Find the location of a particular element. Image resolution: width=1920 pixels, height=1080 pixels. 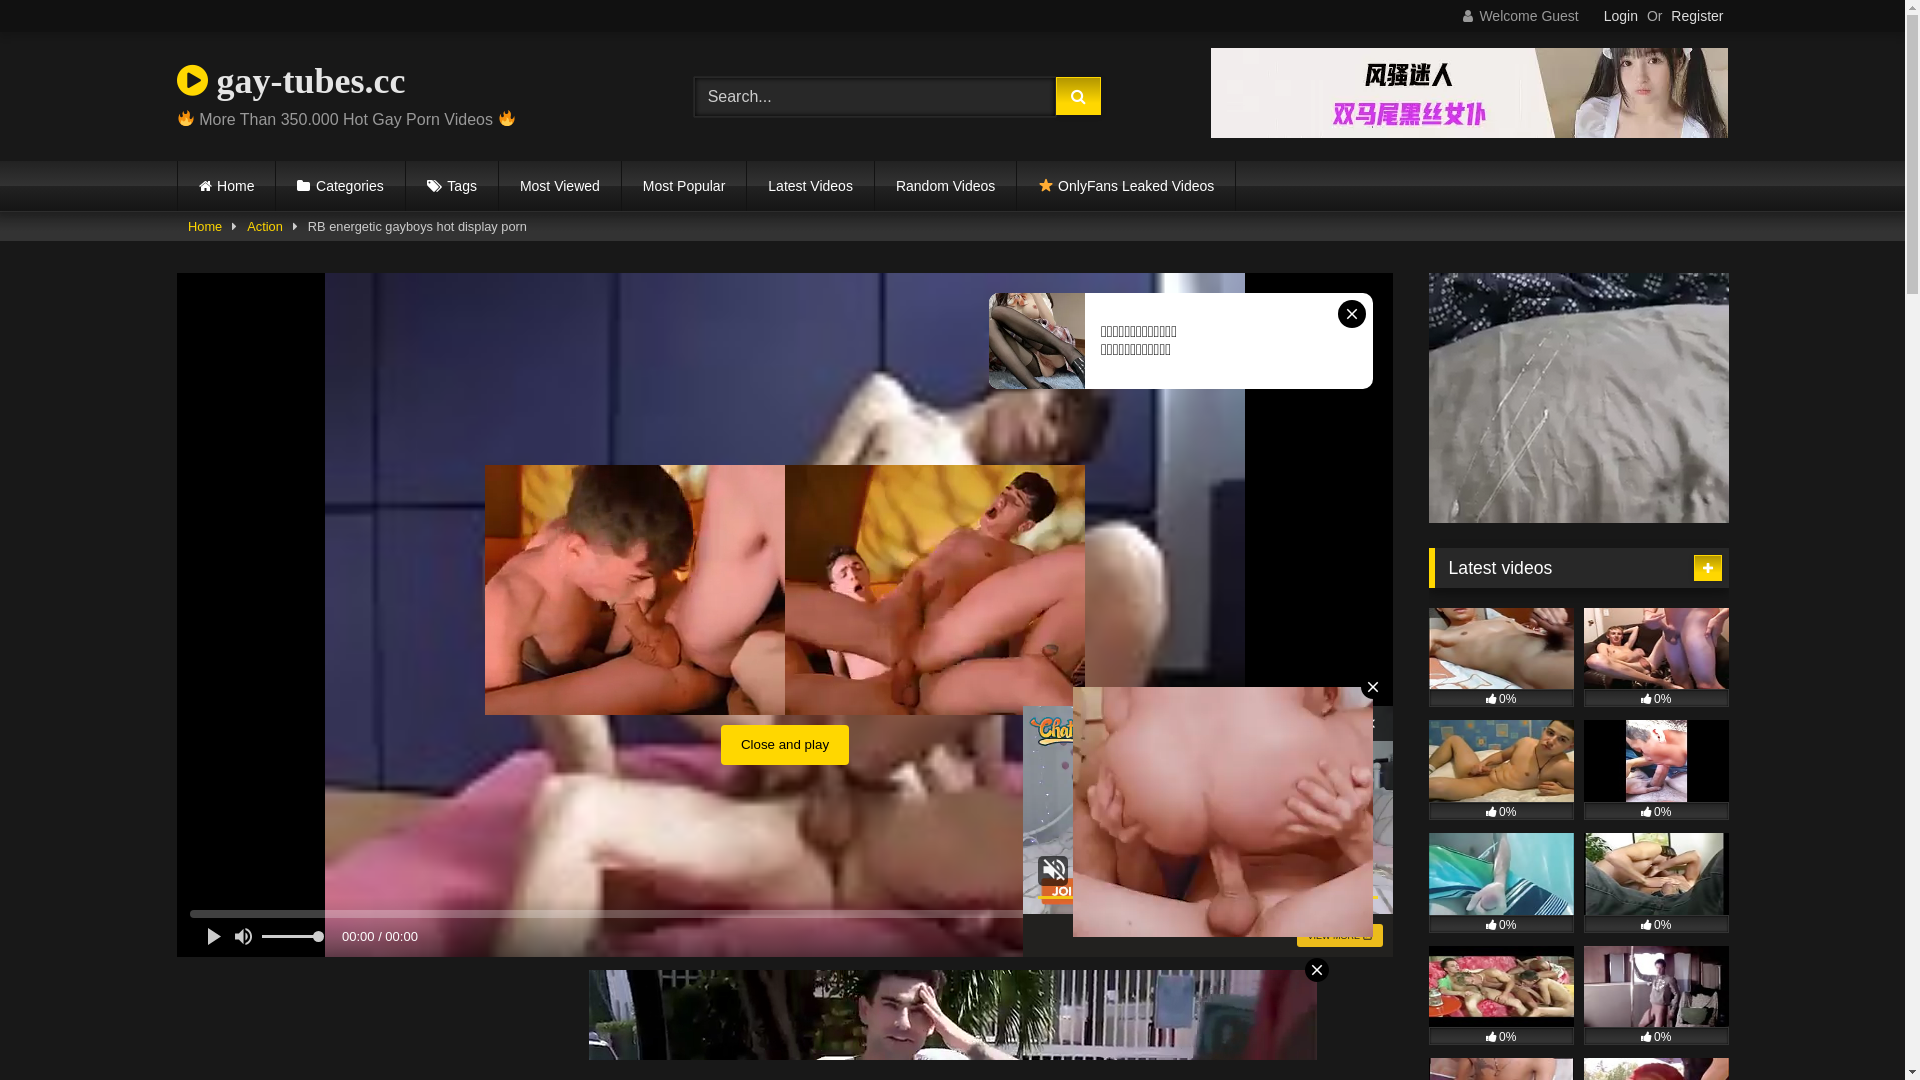

Login is located at coordinates (1621, 16).